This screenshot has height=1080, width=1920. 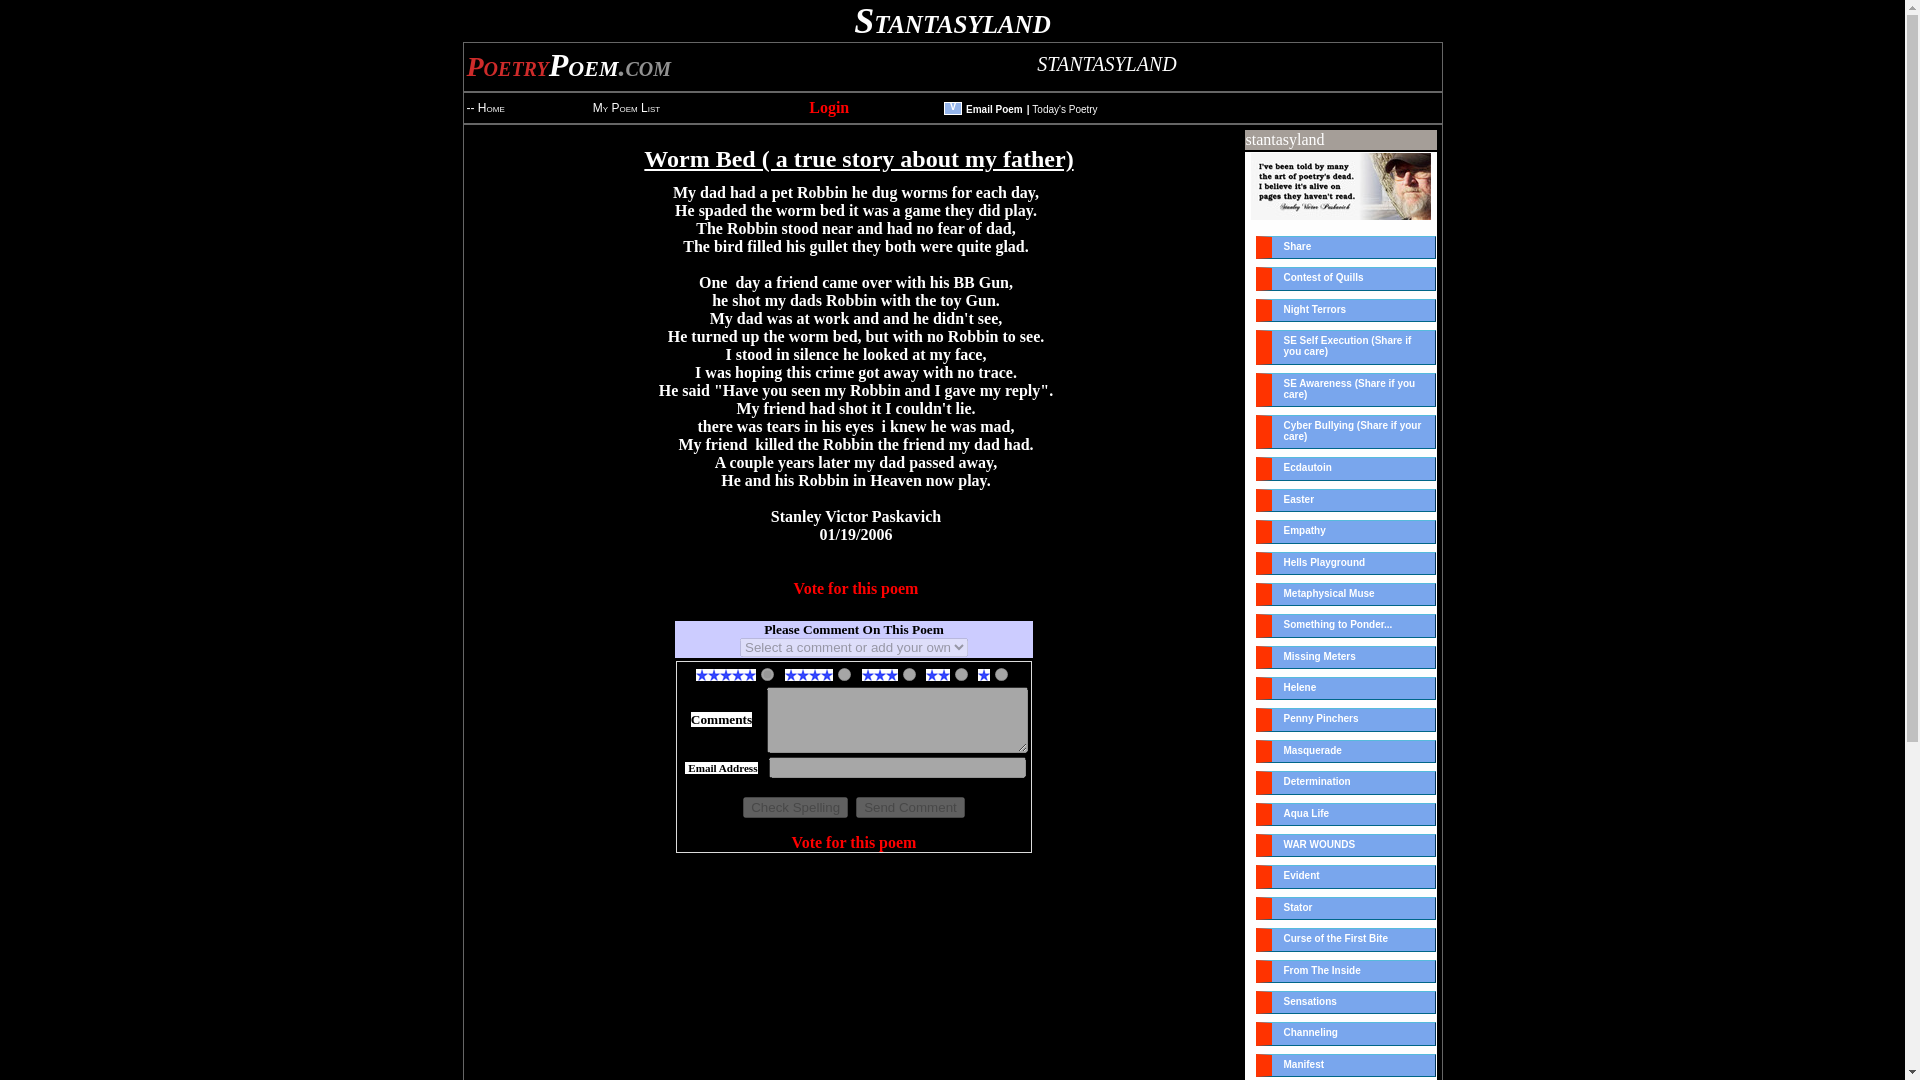 What do you see at coordinates (1346, 814) in the screenshot?
I see `Aqua Life` at bounding box center [1346, 814].